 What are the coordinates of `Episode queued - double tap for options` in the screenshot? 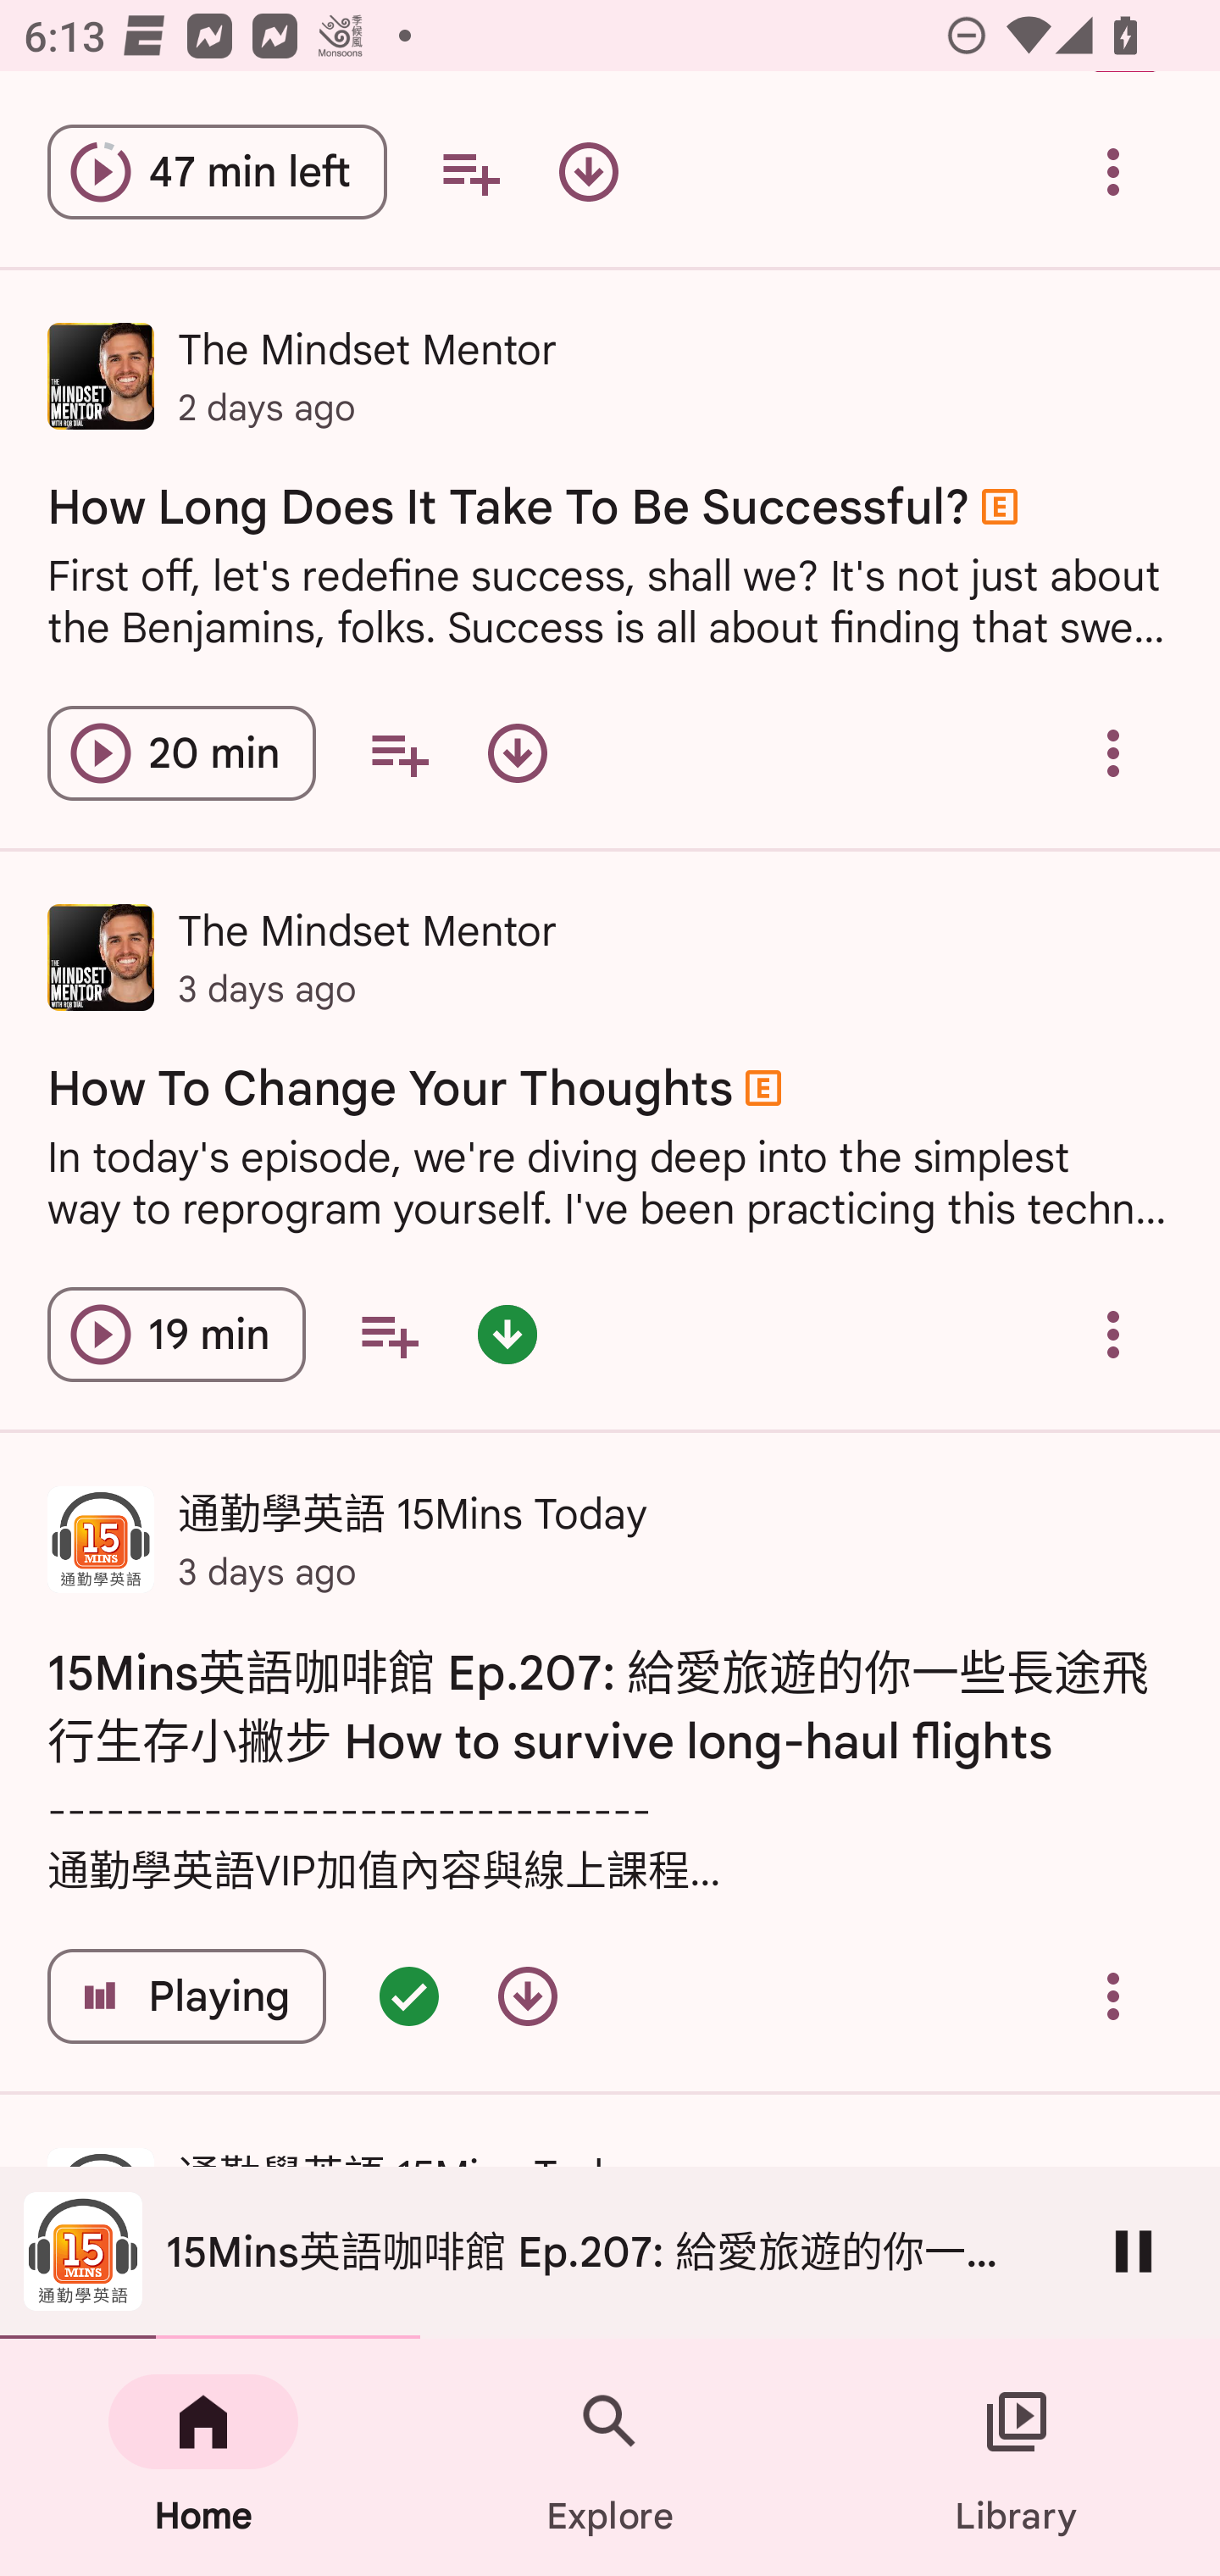 It's located at (408, 1996).